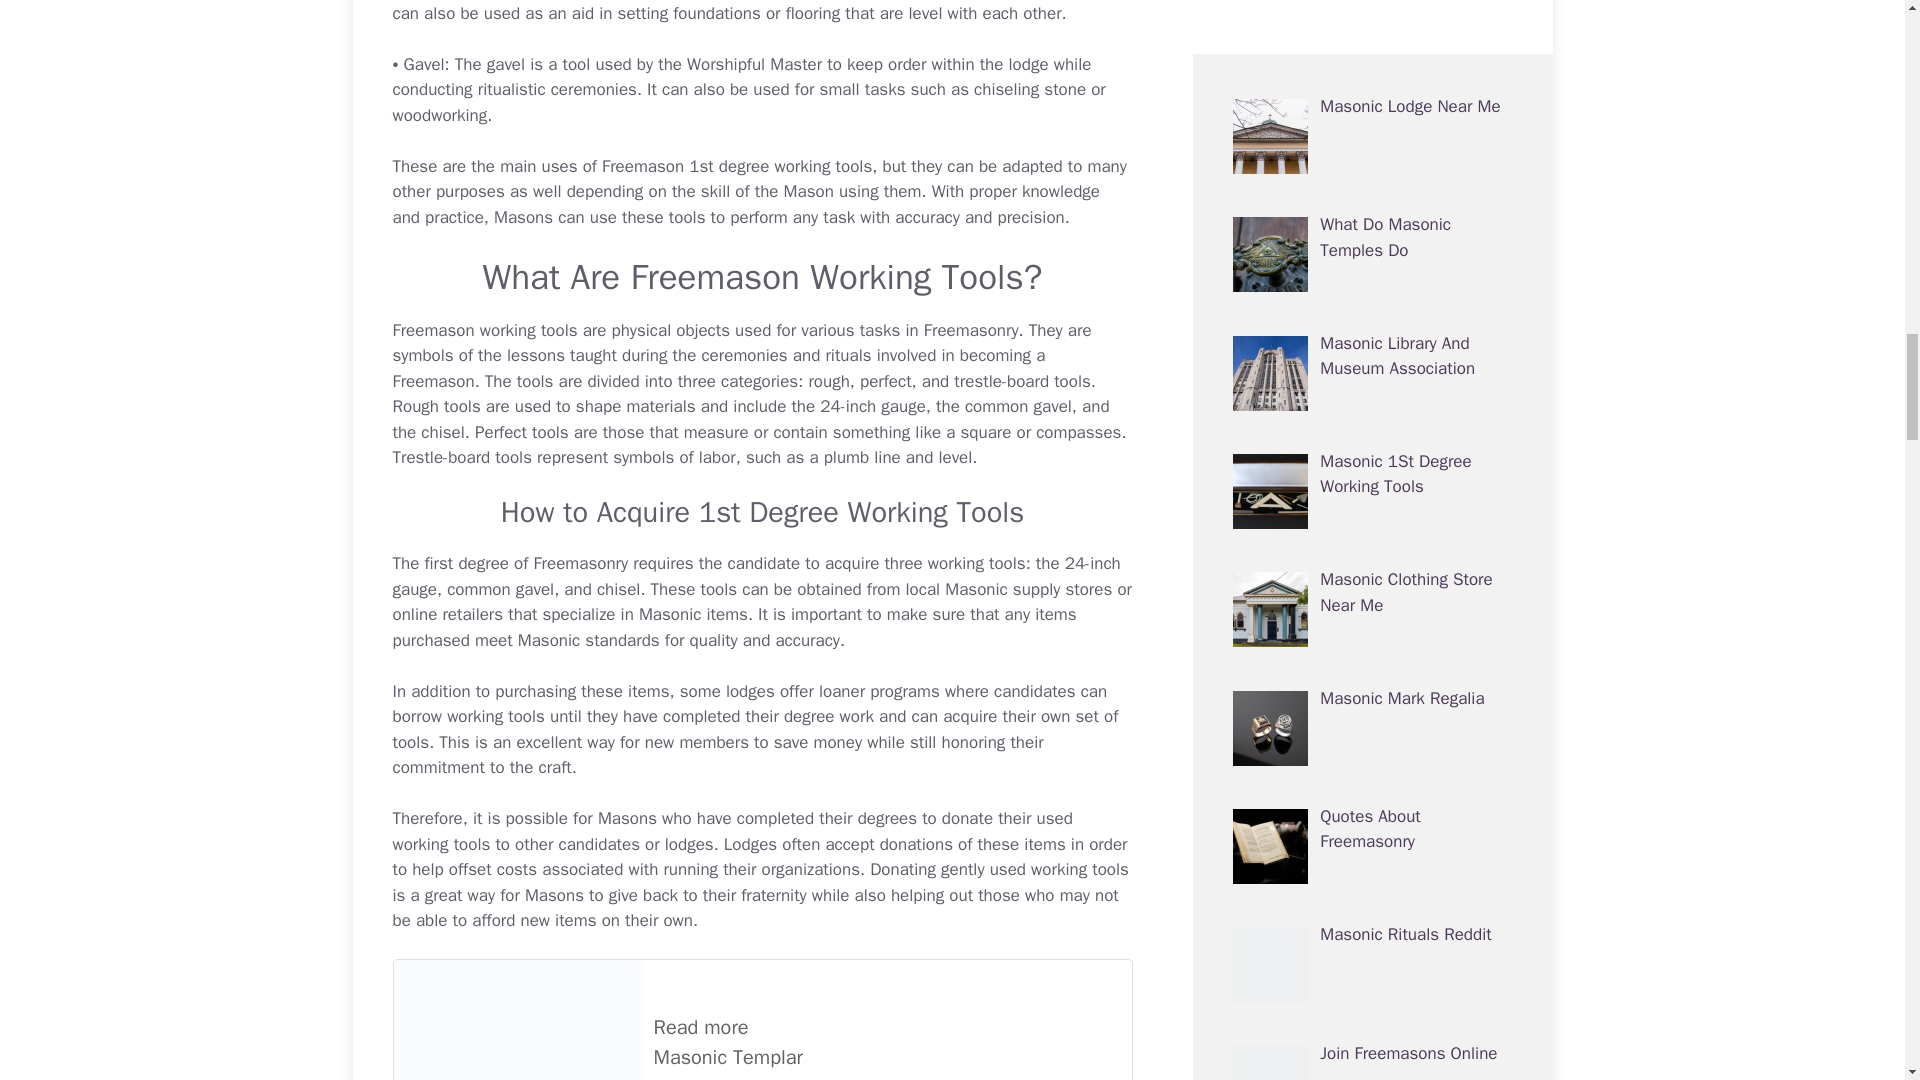 The height and width of the screenshot is (1080, 1920). Describe the element at coordinates (718, 368) in the screenshot. I see `becoming a Freemason` at that location.